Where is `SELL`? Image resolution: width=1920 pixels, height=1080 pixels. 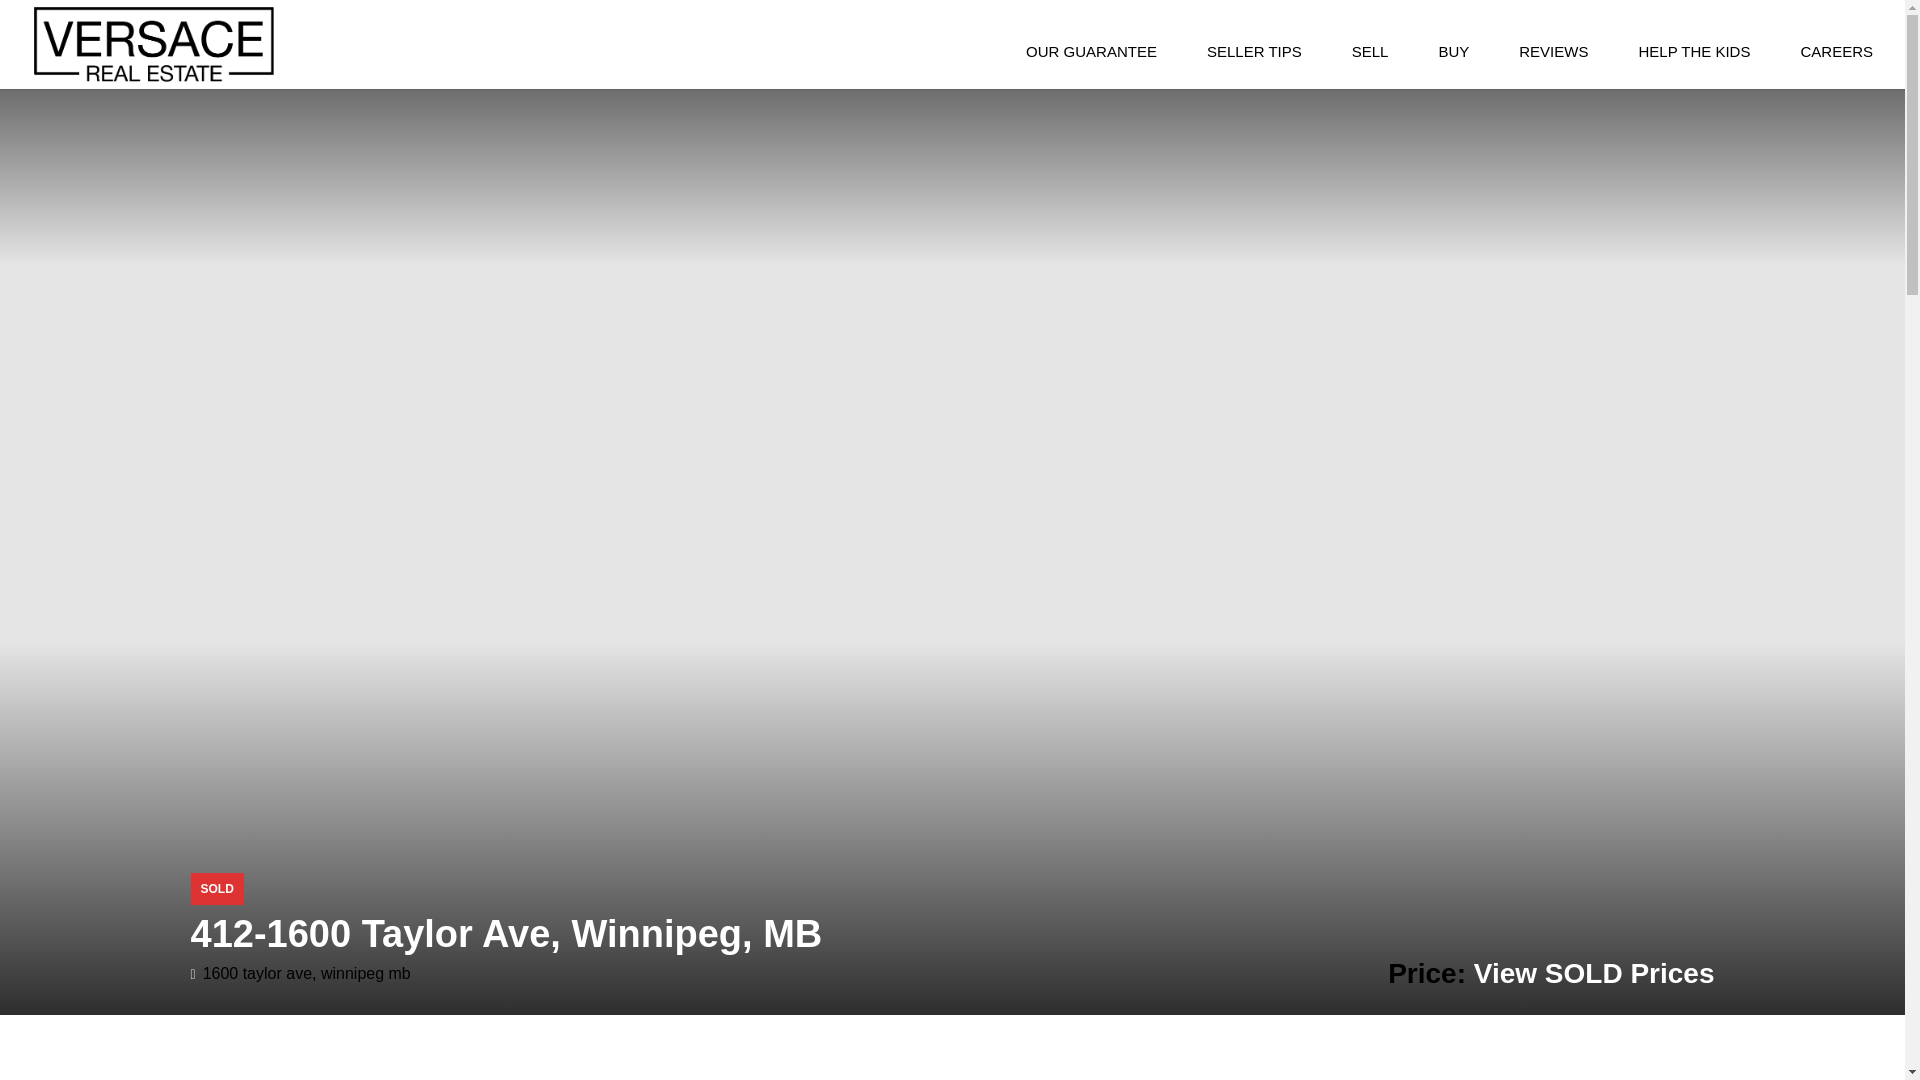 SELL is located at coordinates (1370, 52).